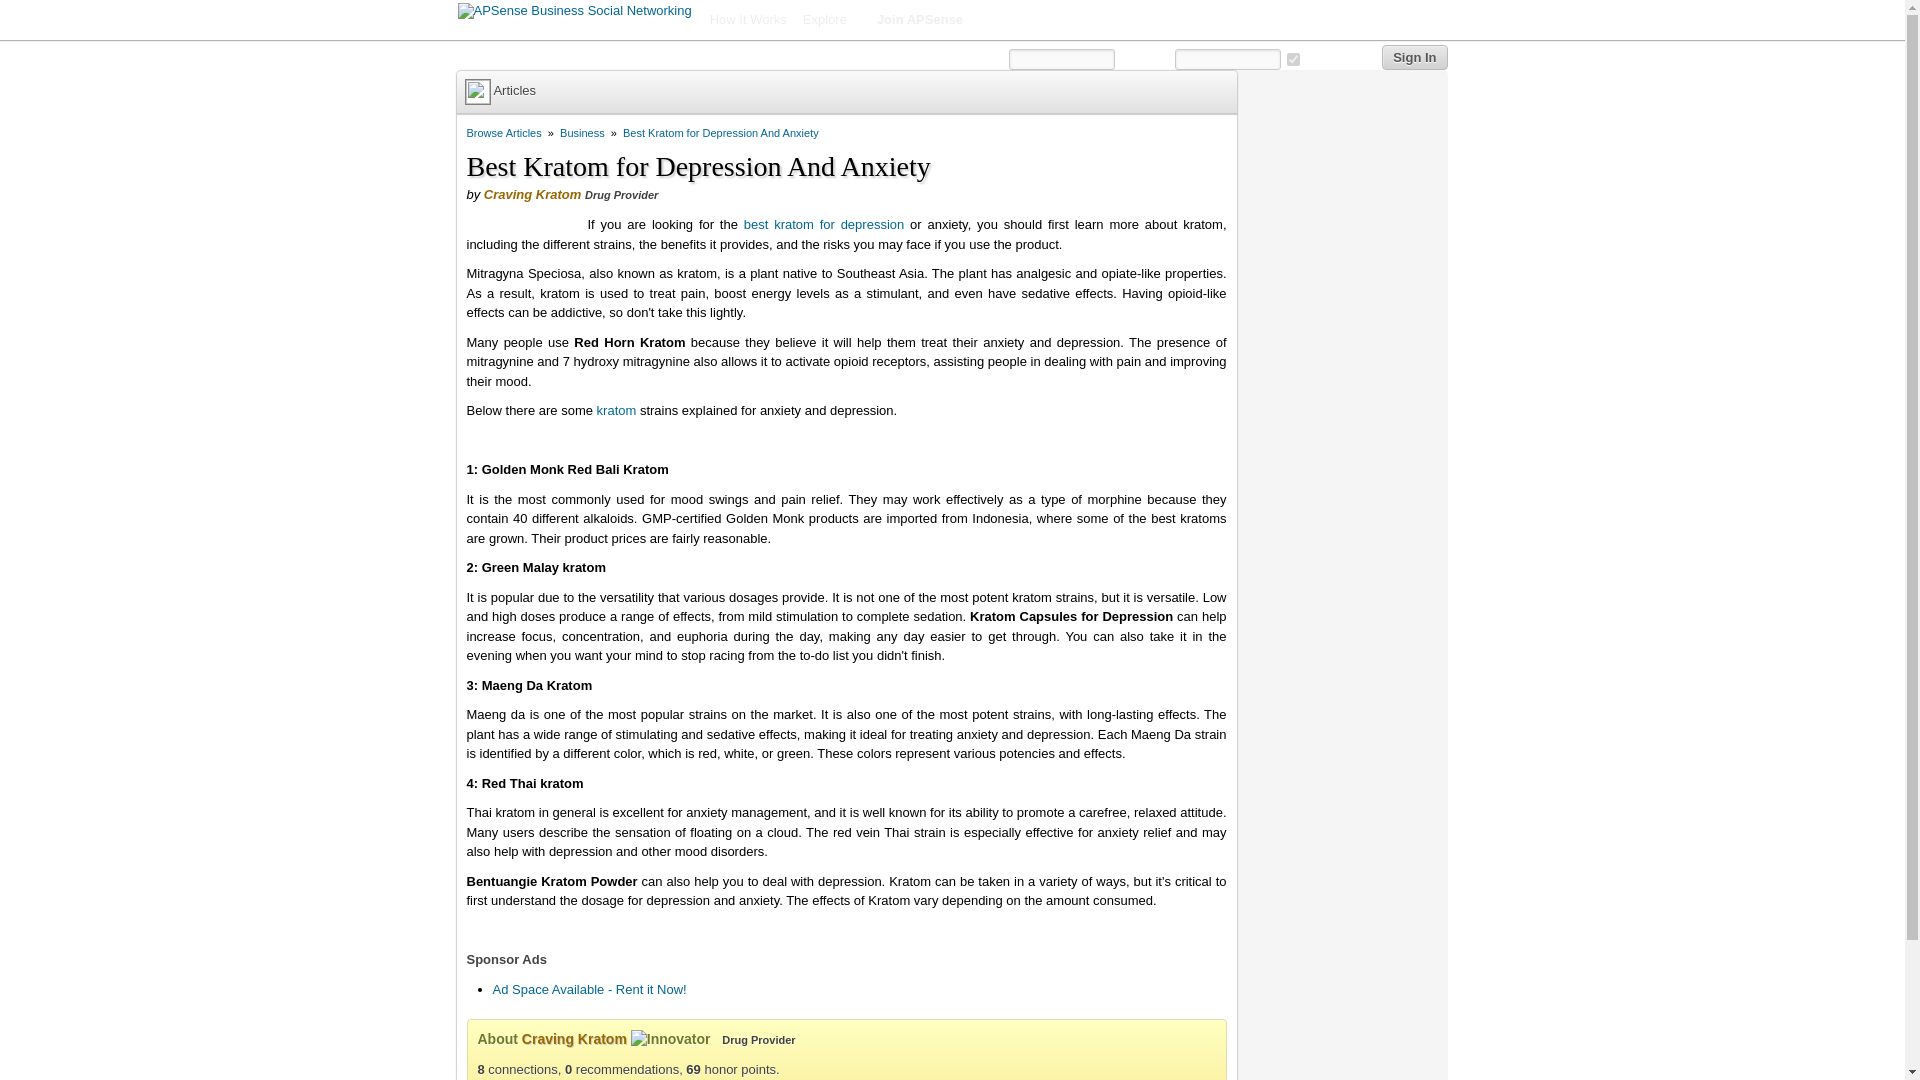 This screenshot has height=1080, width=1920. Describe the element at coordinates (748, 20) in the screenshot. I see `How It Works` at that location.